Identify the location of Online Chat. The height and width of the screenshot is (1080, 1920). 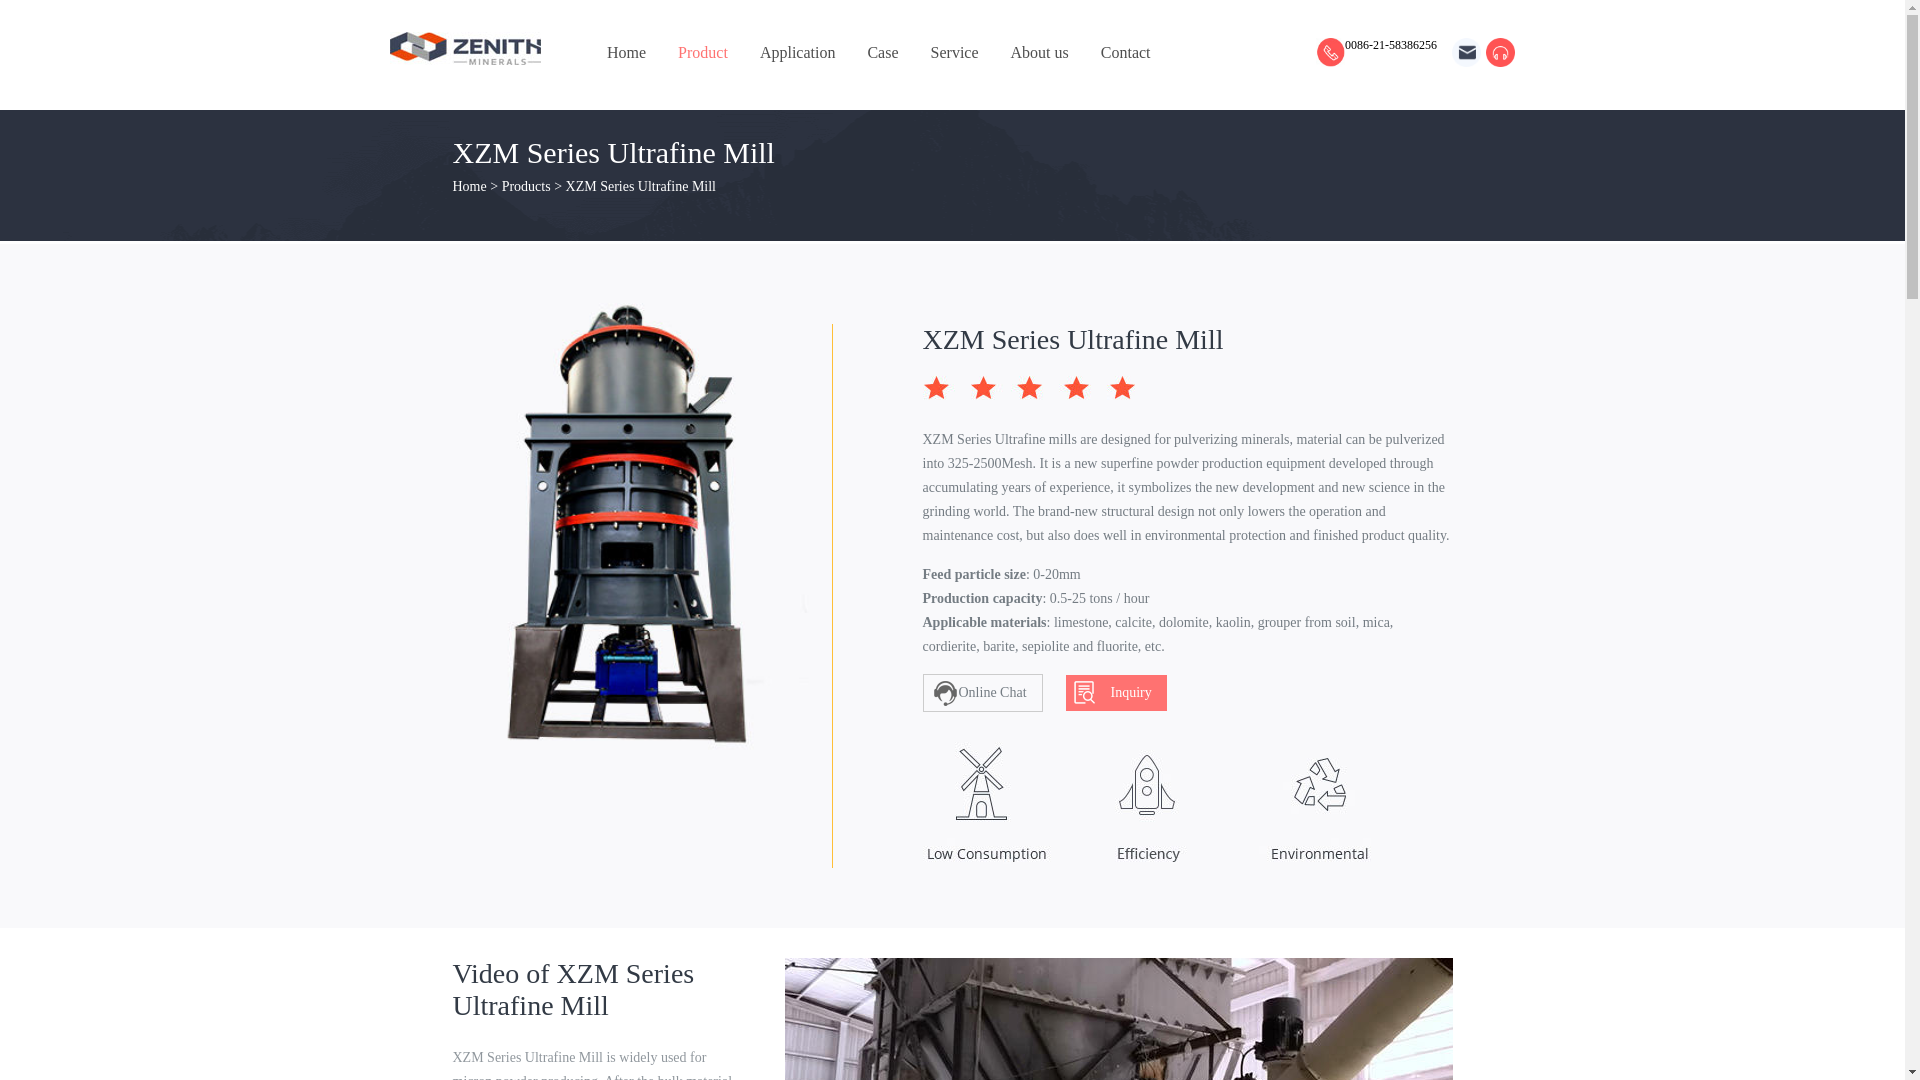
(982, 692).